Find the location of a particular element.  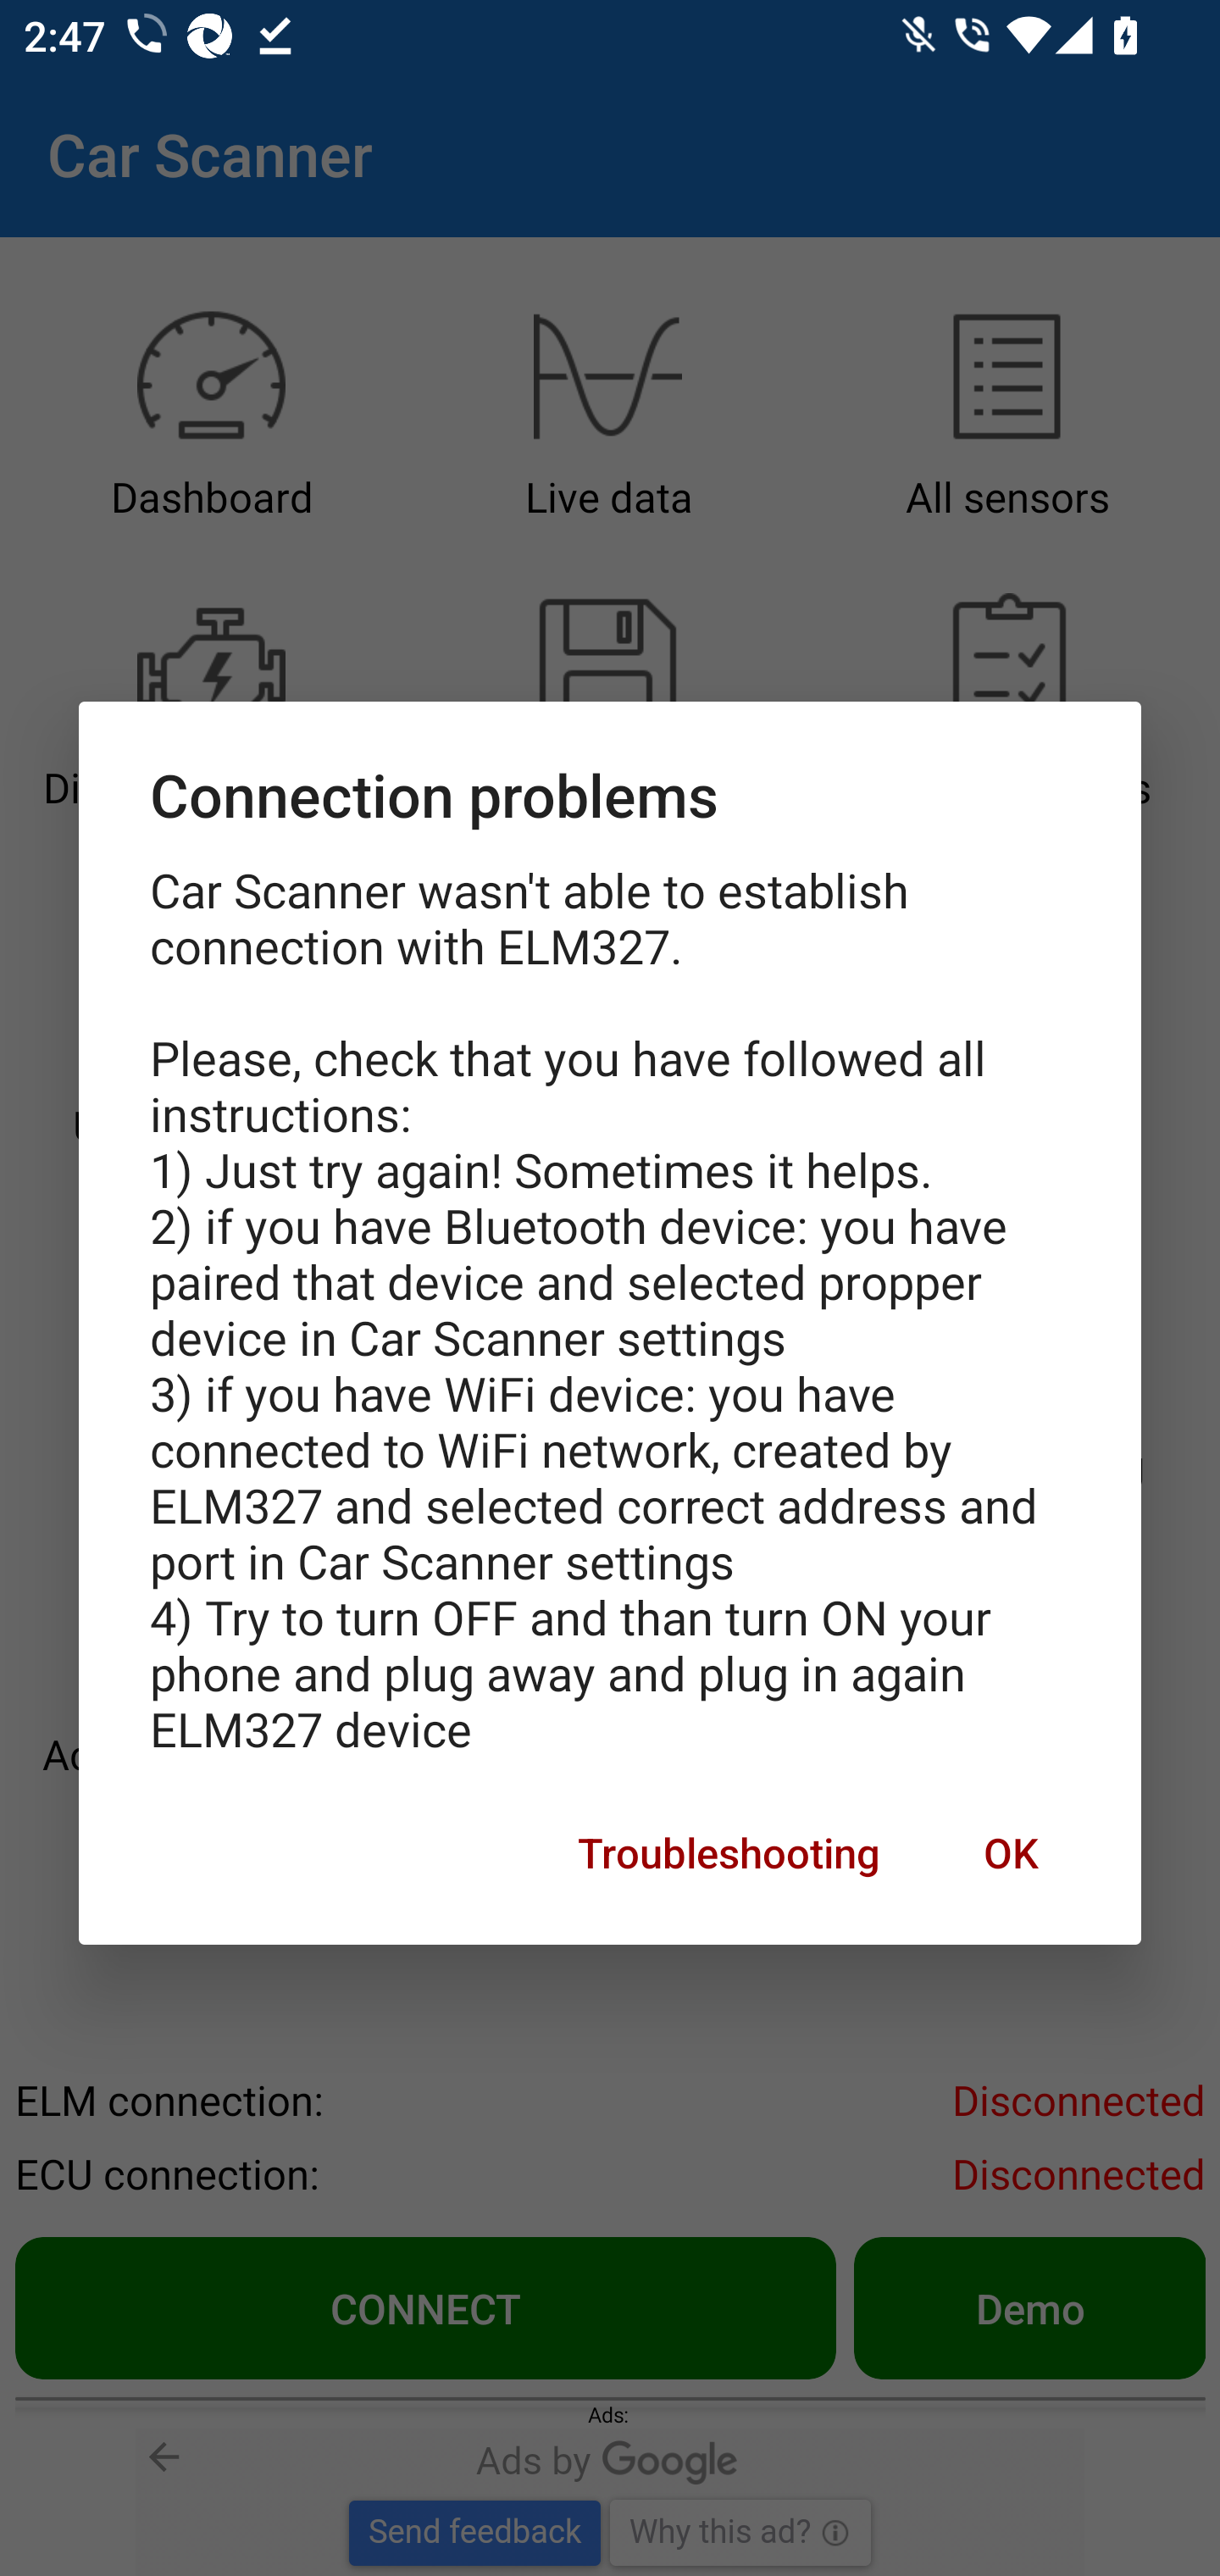

OK is located at coordinates (1010, 1852).